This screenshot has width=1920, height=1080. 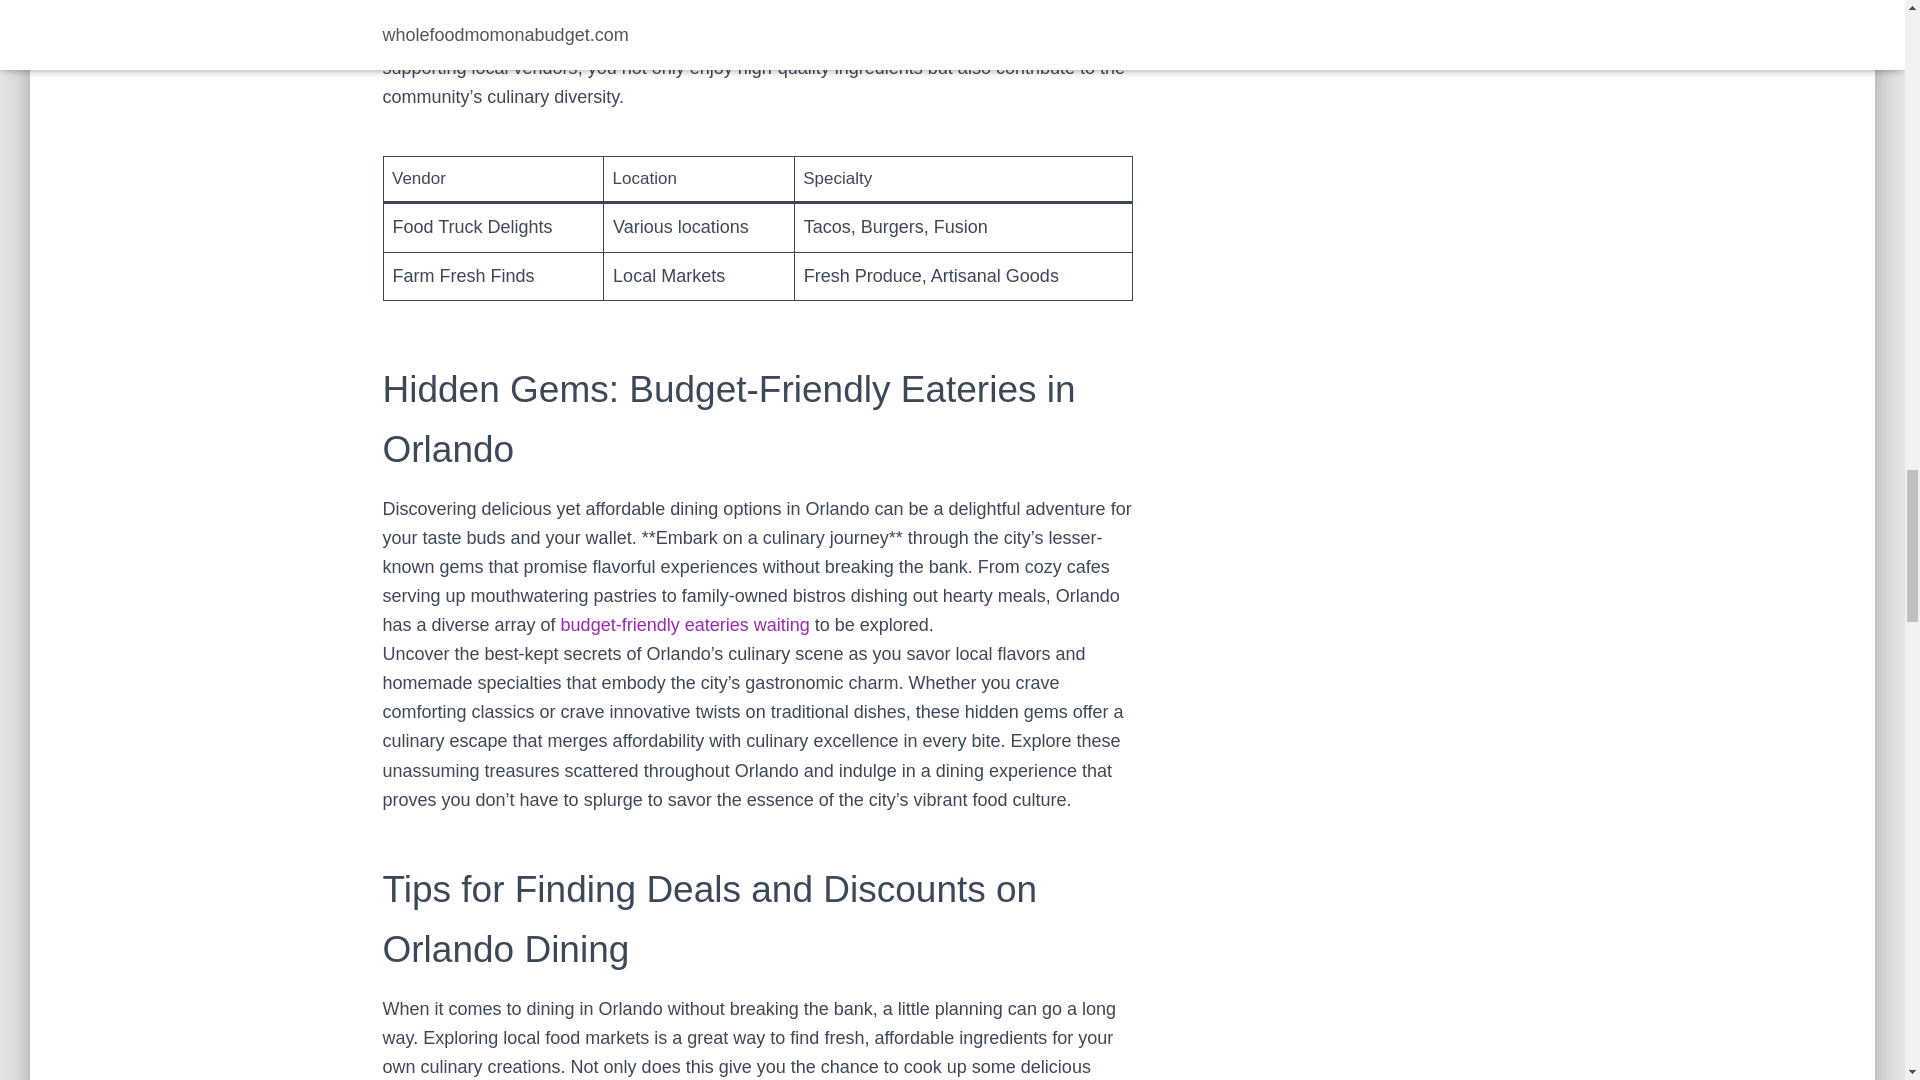 What do you see at coordinates (685, 624) in the screenshot?
I see `budget-friendly eateries waiting` at bounding box center [685, 624].